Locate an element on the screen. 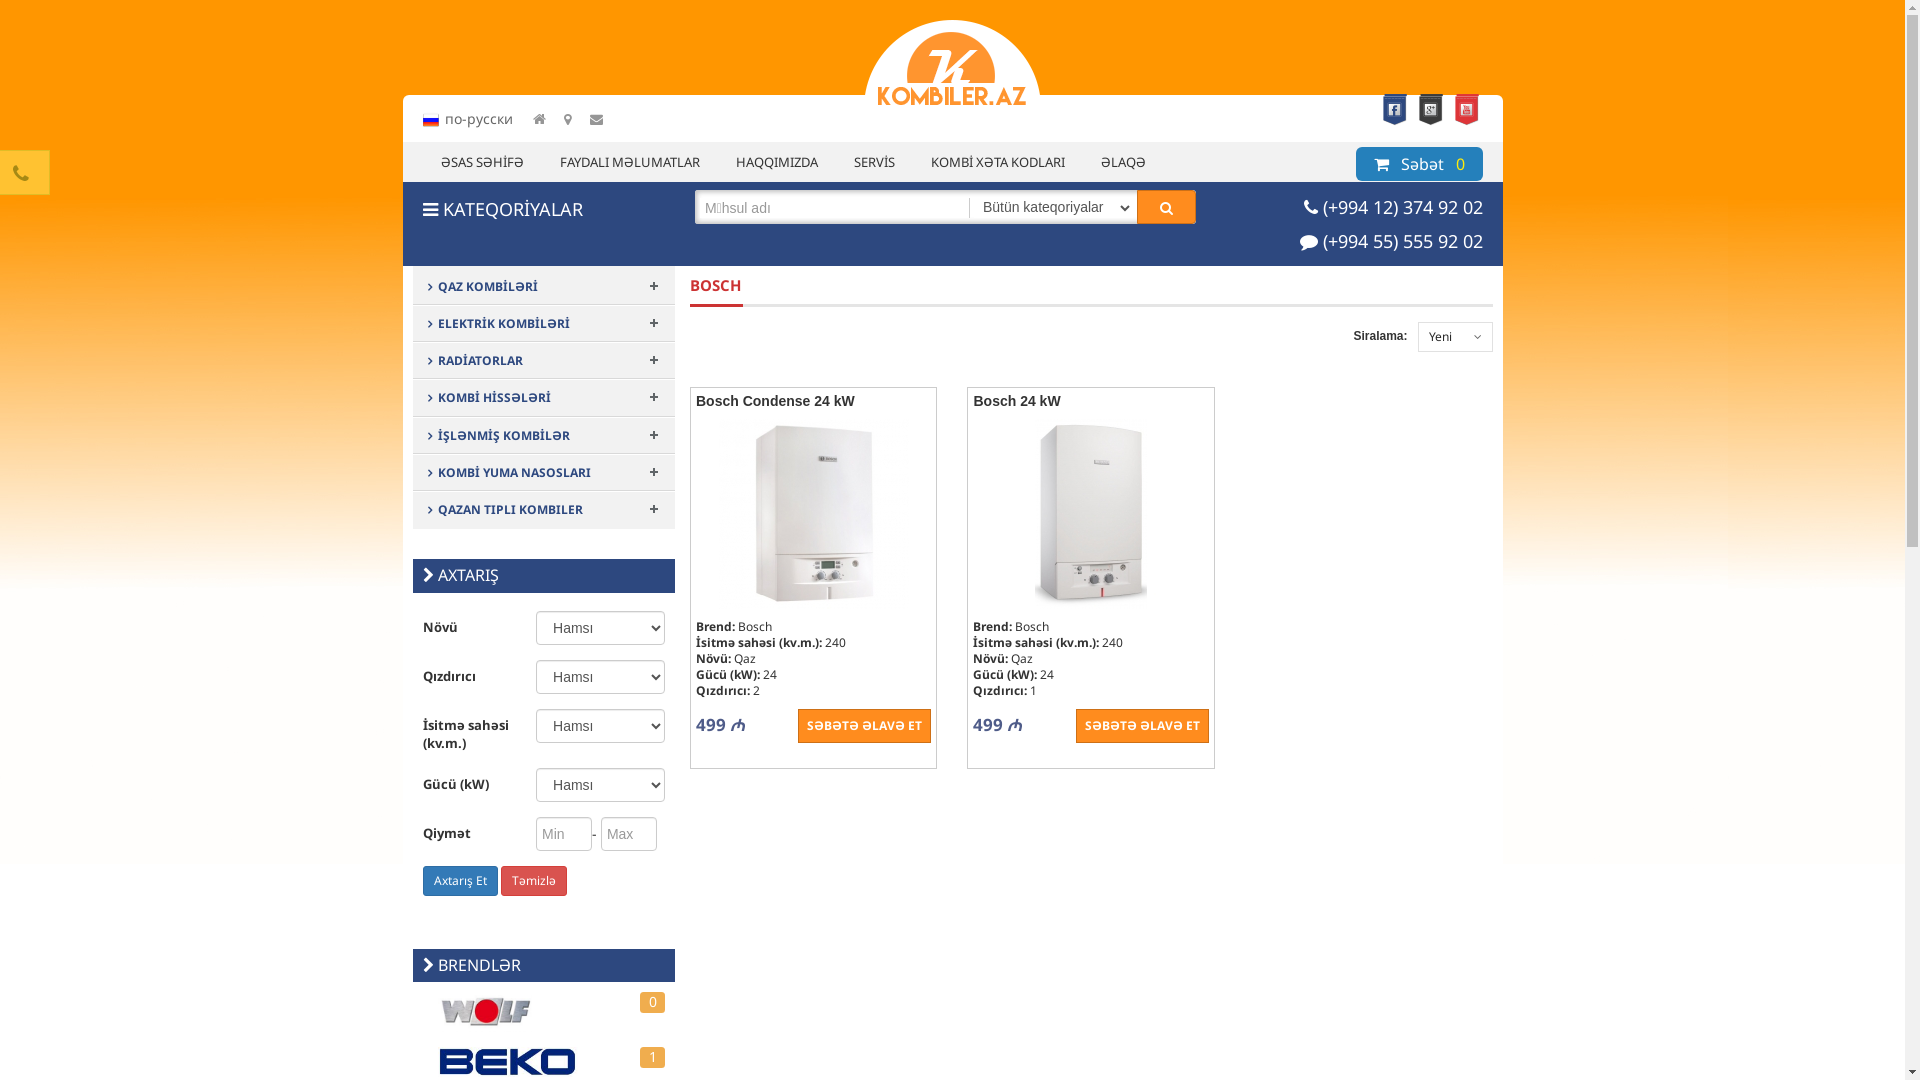  Youtube is located at coordinates (1466, 110).